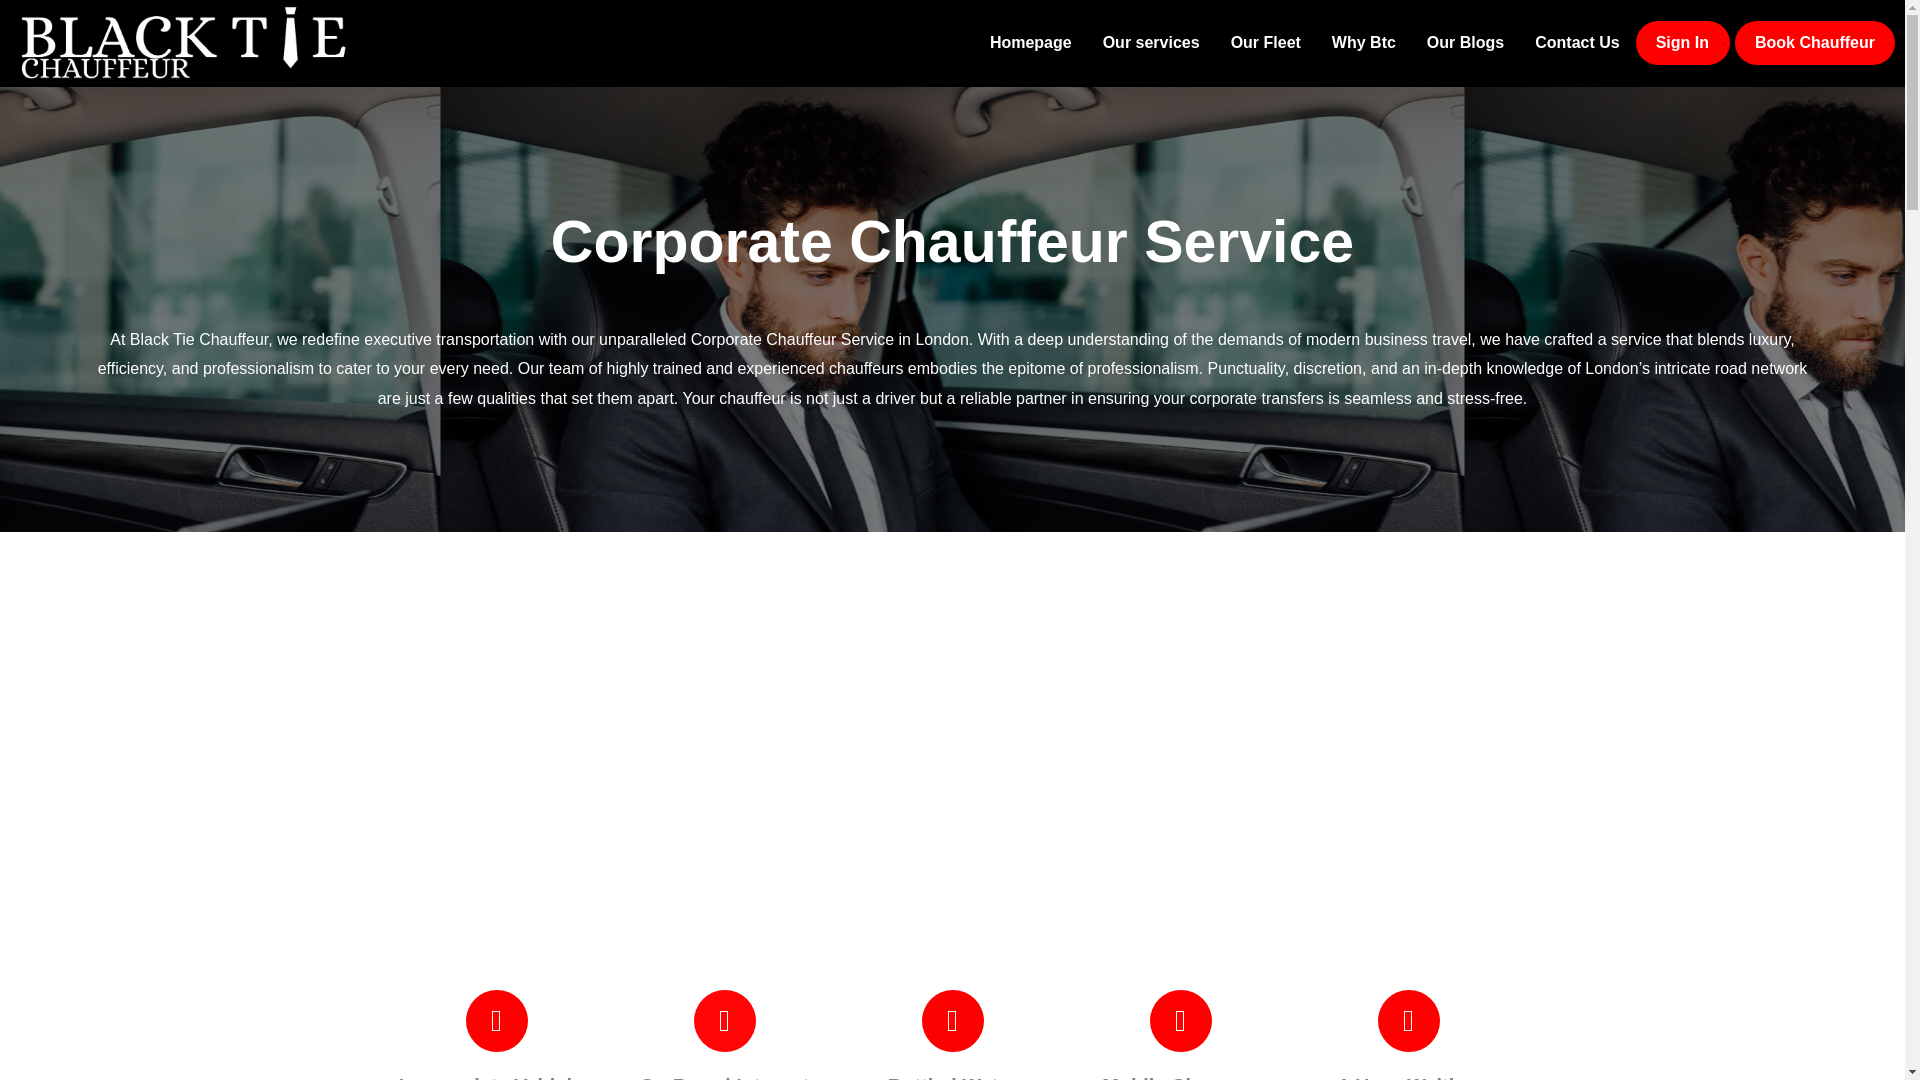 The height and width of the screenshot is (1080, 1920). Describe the element at coordinates (1265, 42) in the screenshot. I see `Our Fleet` at that location.